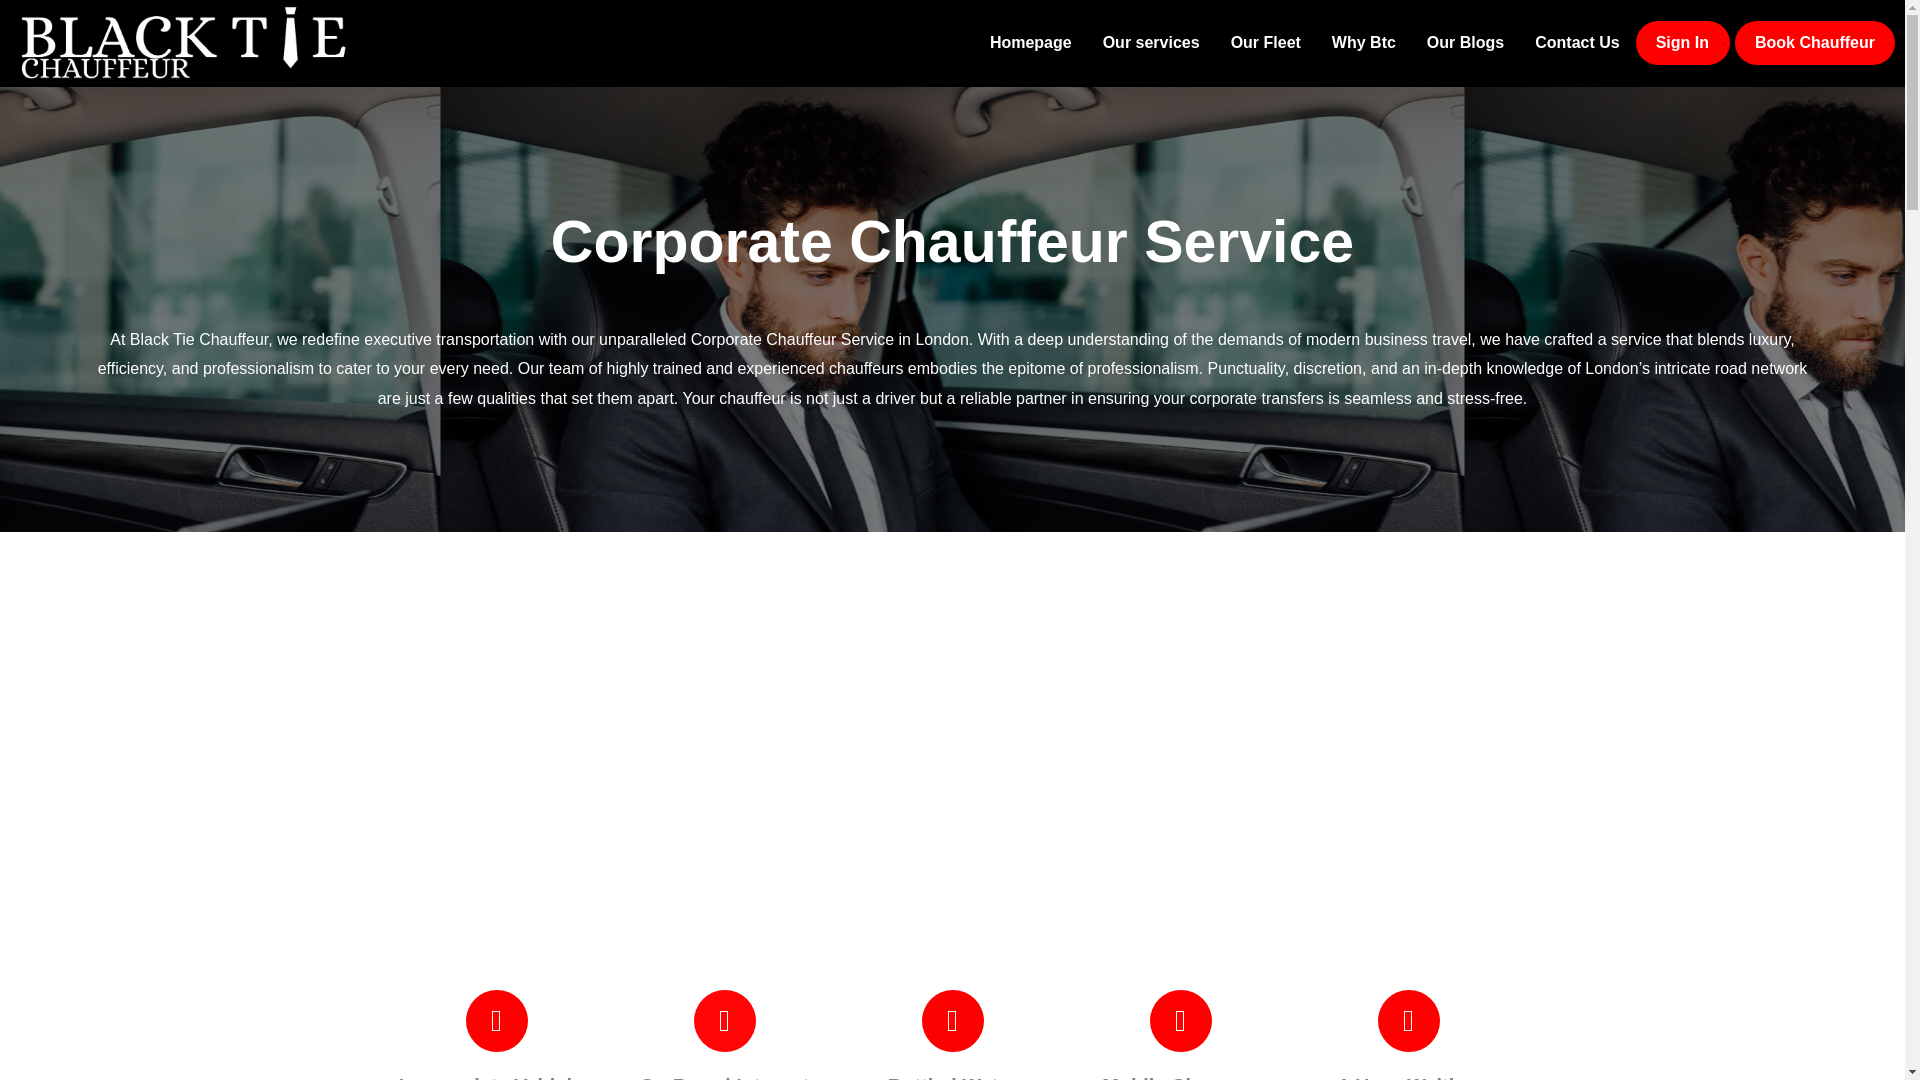 The height and width of the screenshot is (1080, 1920). Describe the element at coordinates (1265, 42) in the screenshot. I see `Our Fleet` at that location.